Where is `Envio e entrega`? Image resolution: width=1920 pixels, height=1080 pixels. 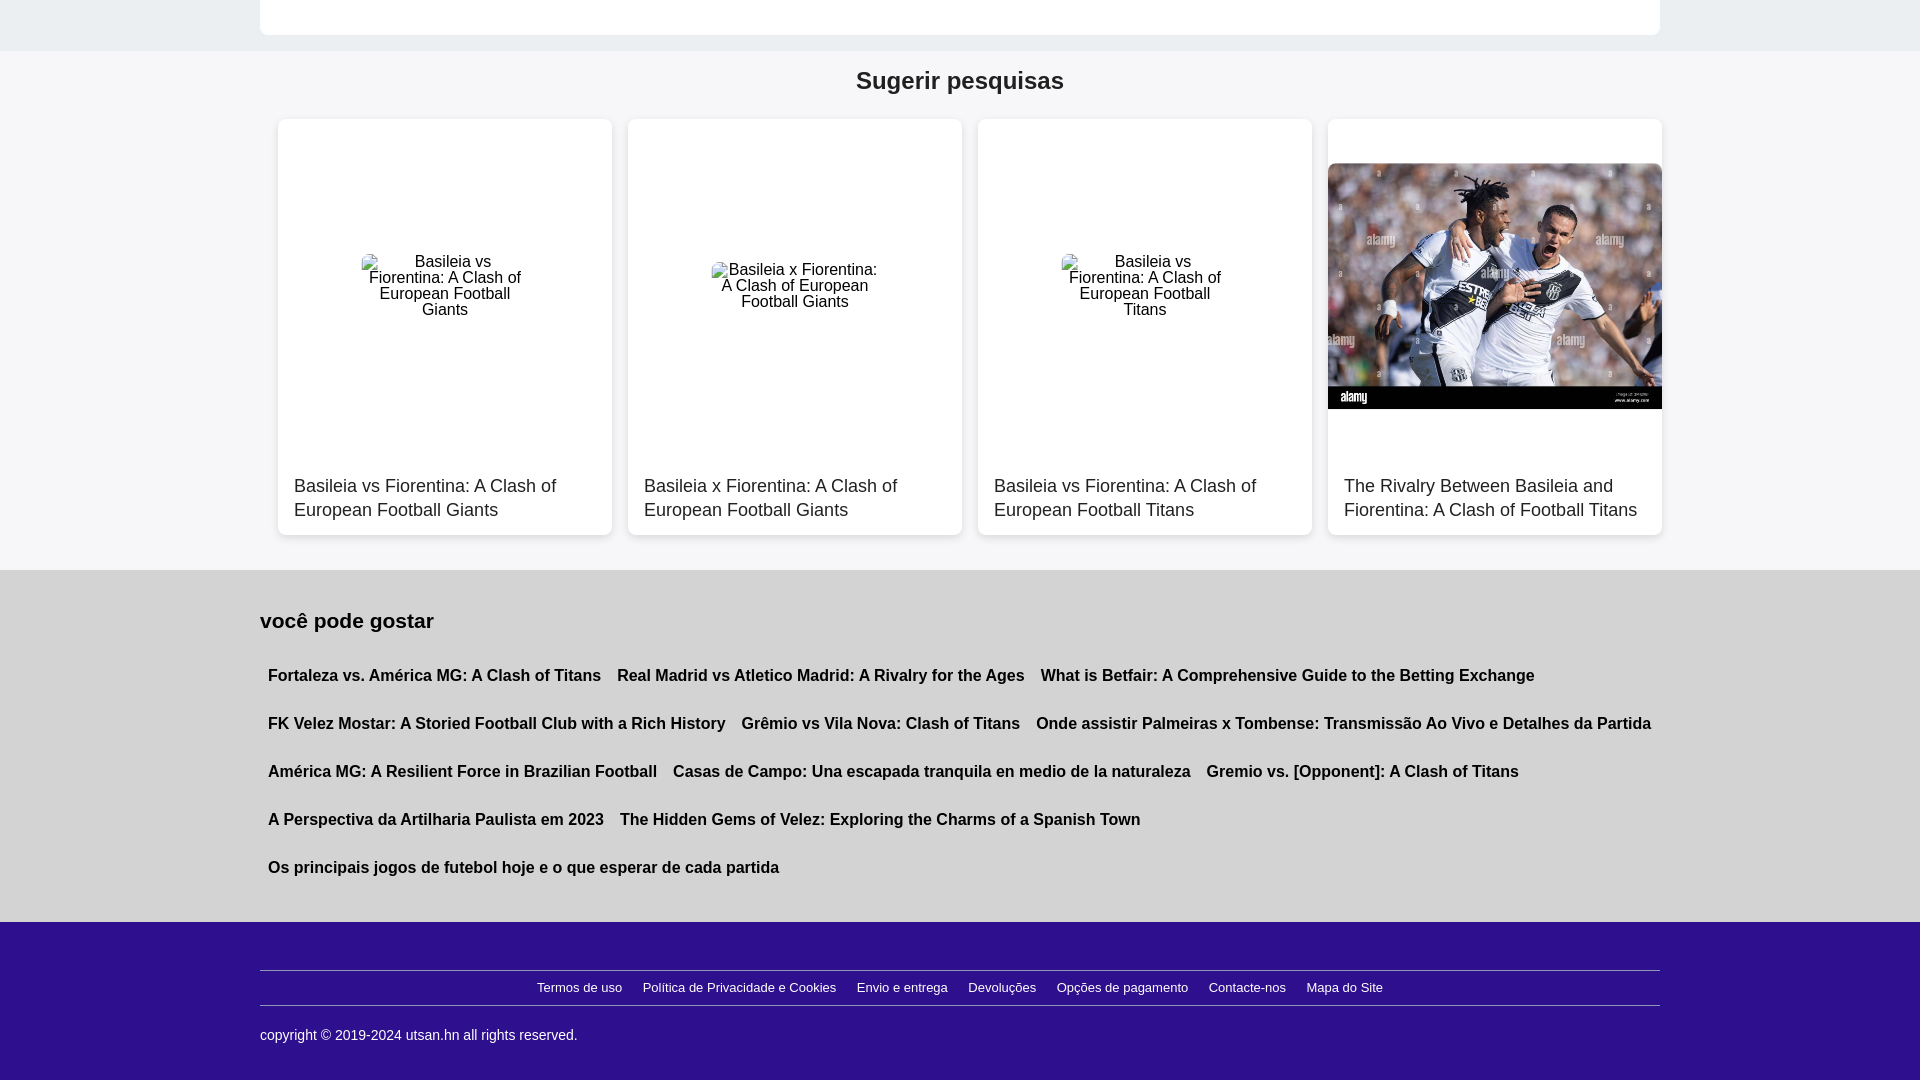
Envio e entrega is located at coordinates (902, 988).